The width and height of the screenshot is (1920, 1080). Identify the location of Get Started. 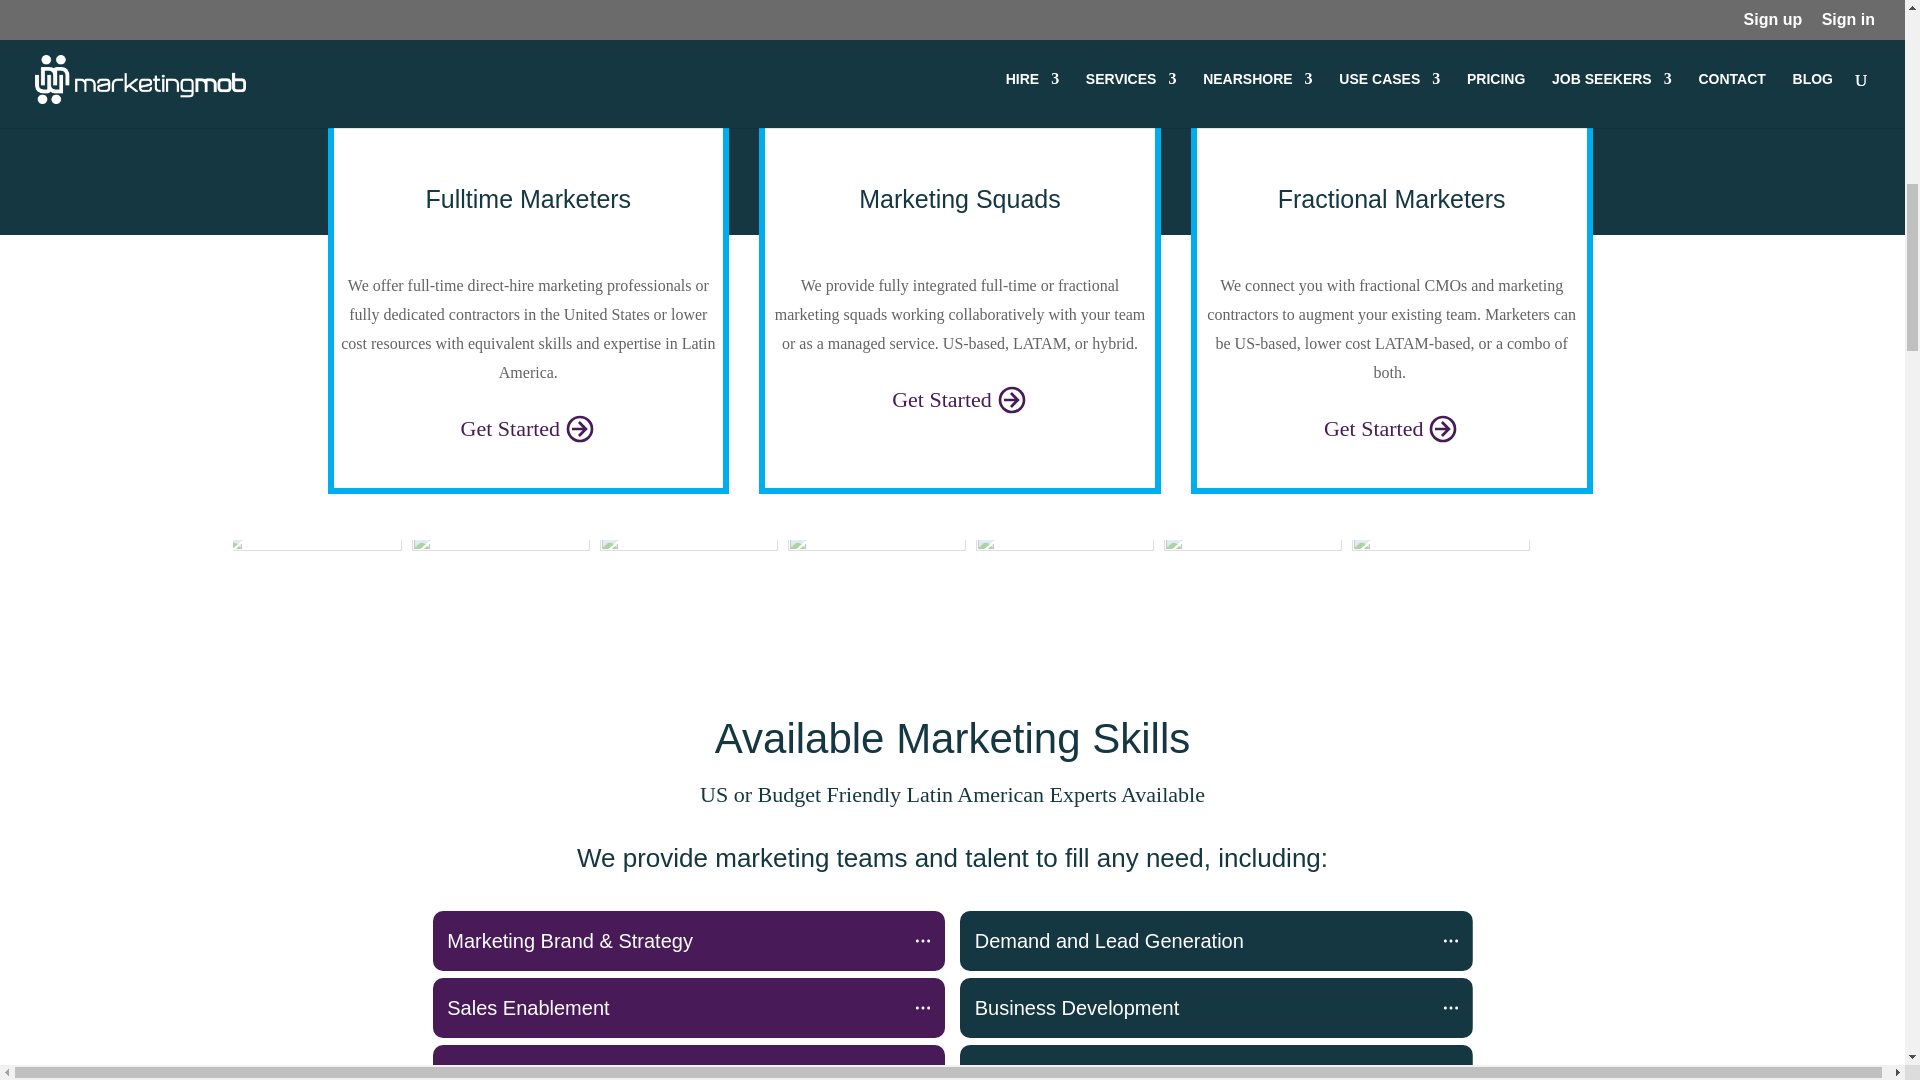
(528, 426).